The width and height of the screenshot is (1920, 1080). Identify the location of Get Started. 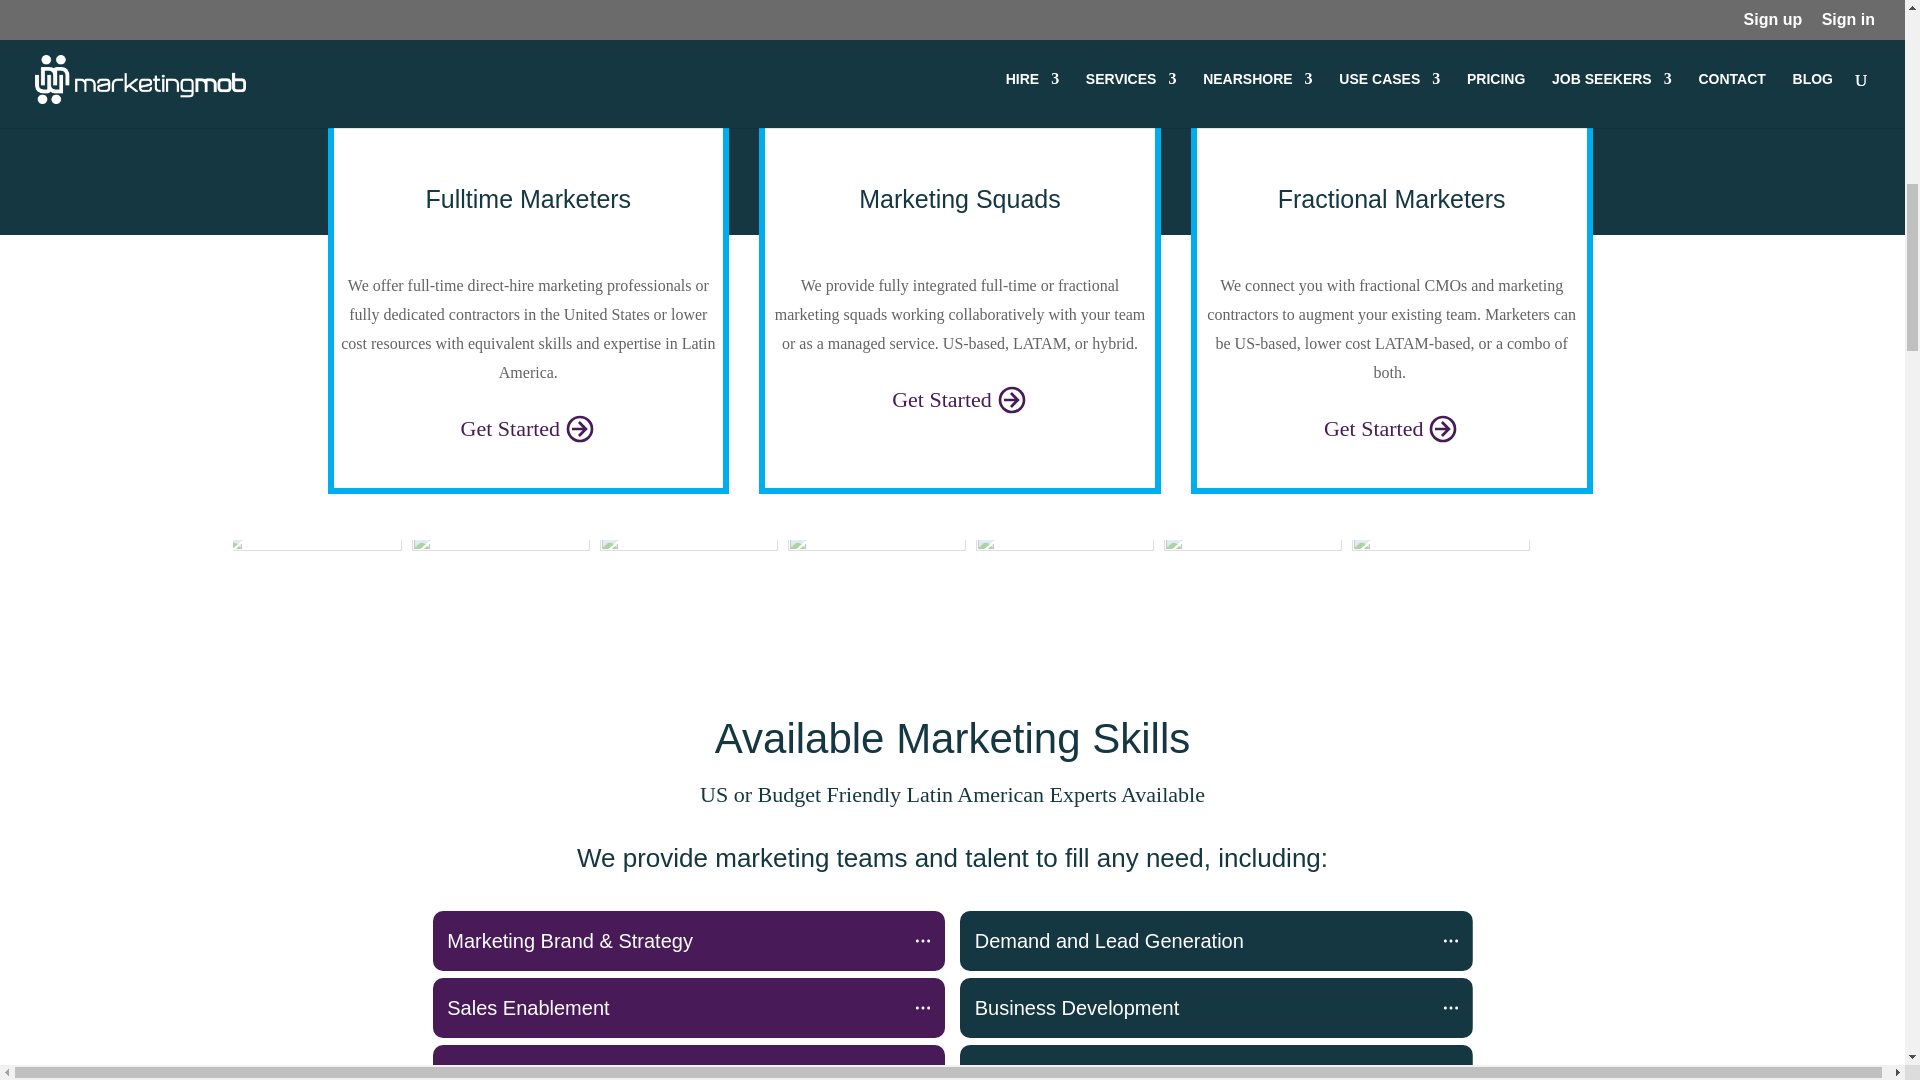
(528, 426).